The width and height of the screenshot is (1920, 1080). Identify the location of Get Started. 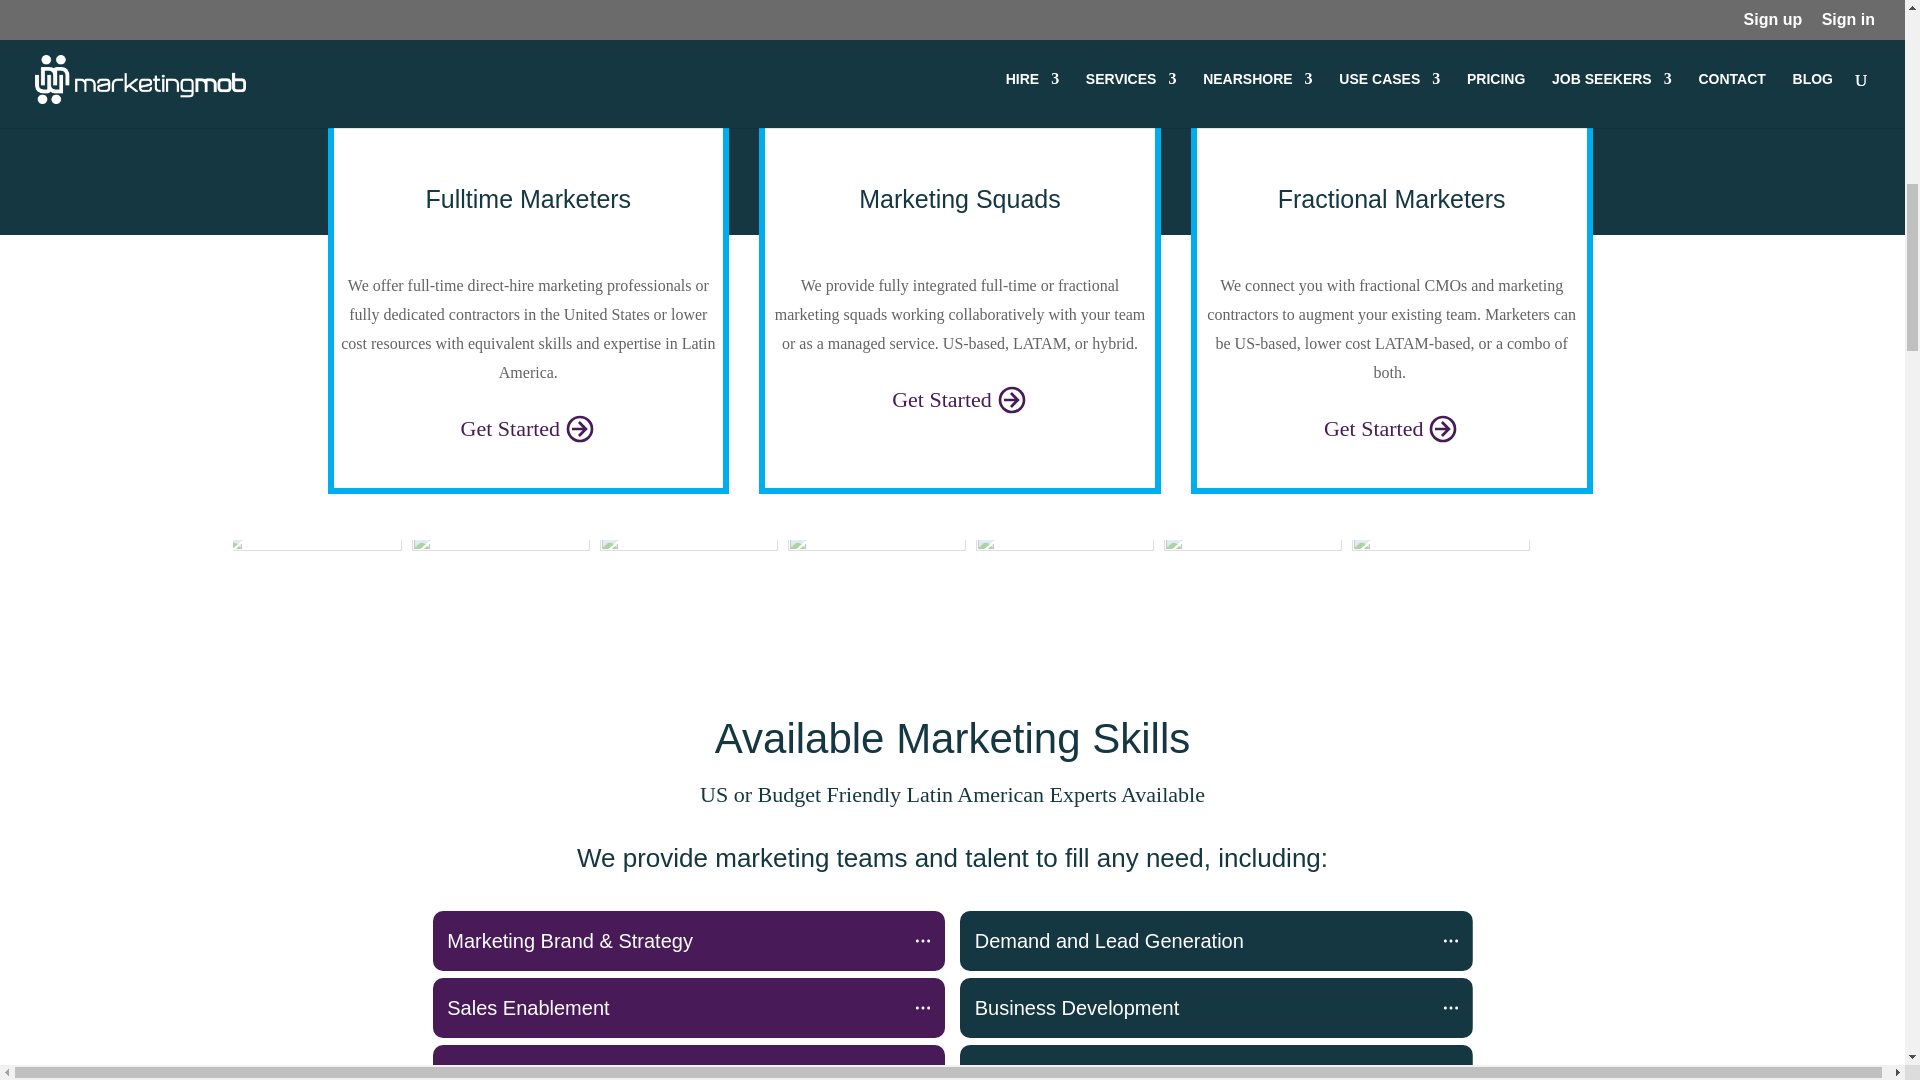
(528, 426).